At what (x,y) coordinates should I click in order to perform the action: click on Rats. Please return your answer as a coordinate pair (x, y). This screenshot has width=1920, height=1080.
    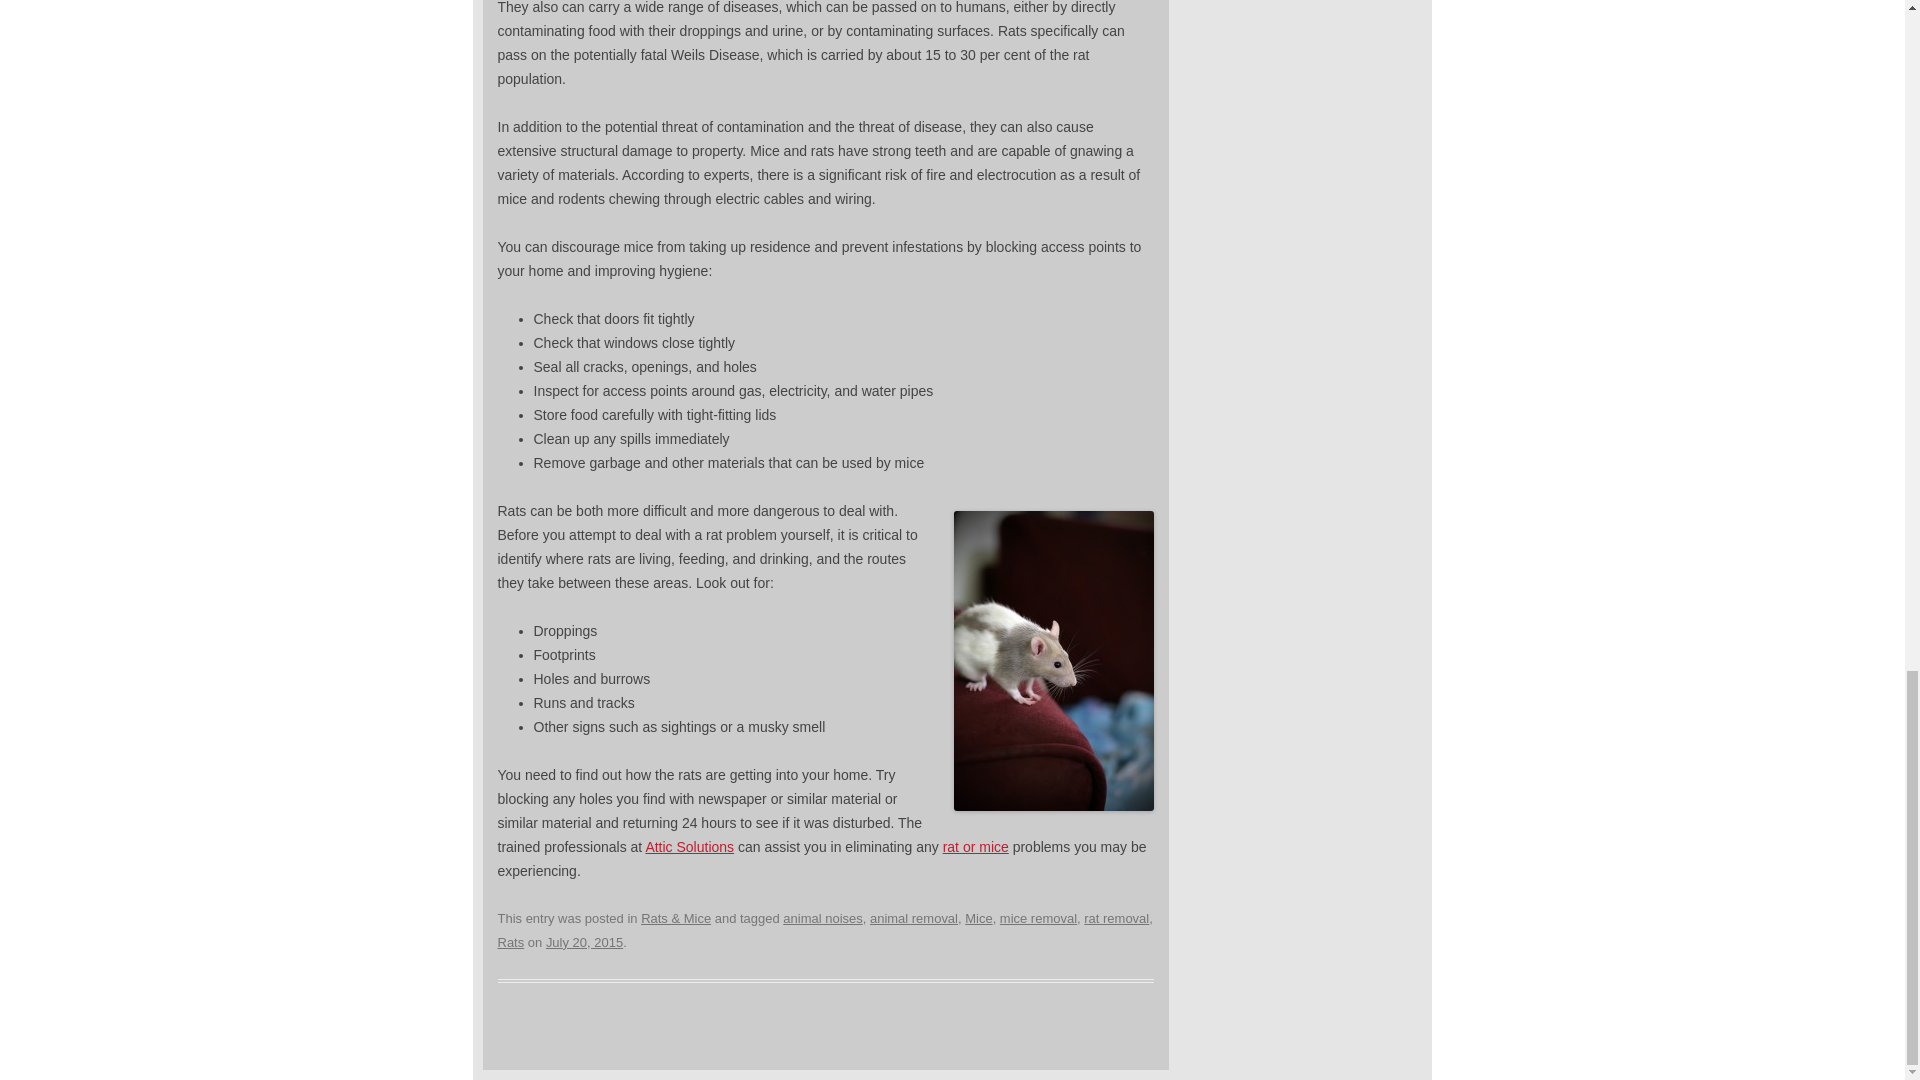
    Looking at the image, I should click on (510, 942).